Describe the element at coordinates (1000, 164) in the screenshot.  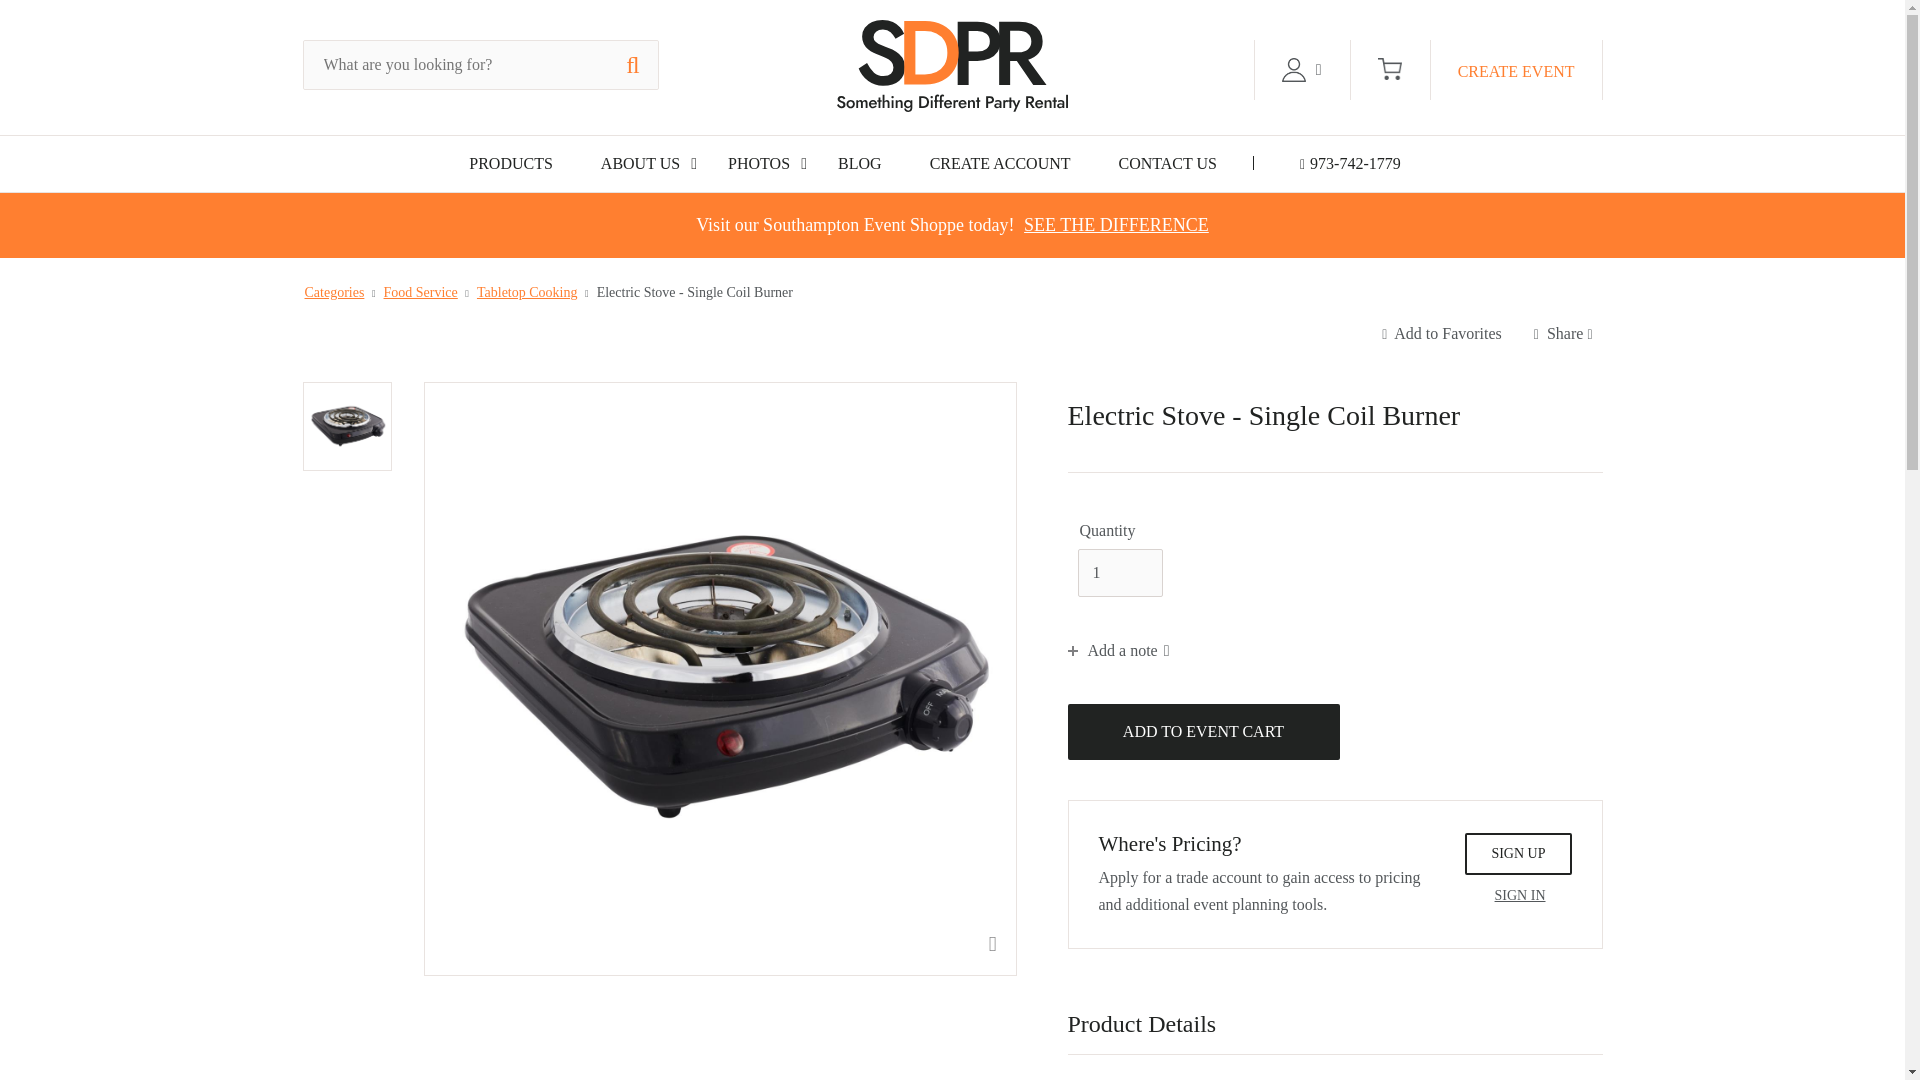
I see `Create Account` at that location.